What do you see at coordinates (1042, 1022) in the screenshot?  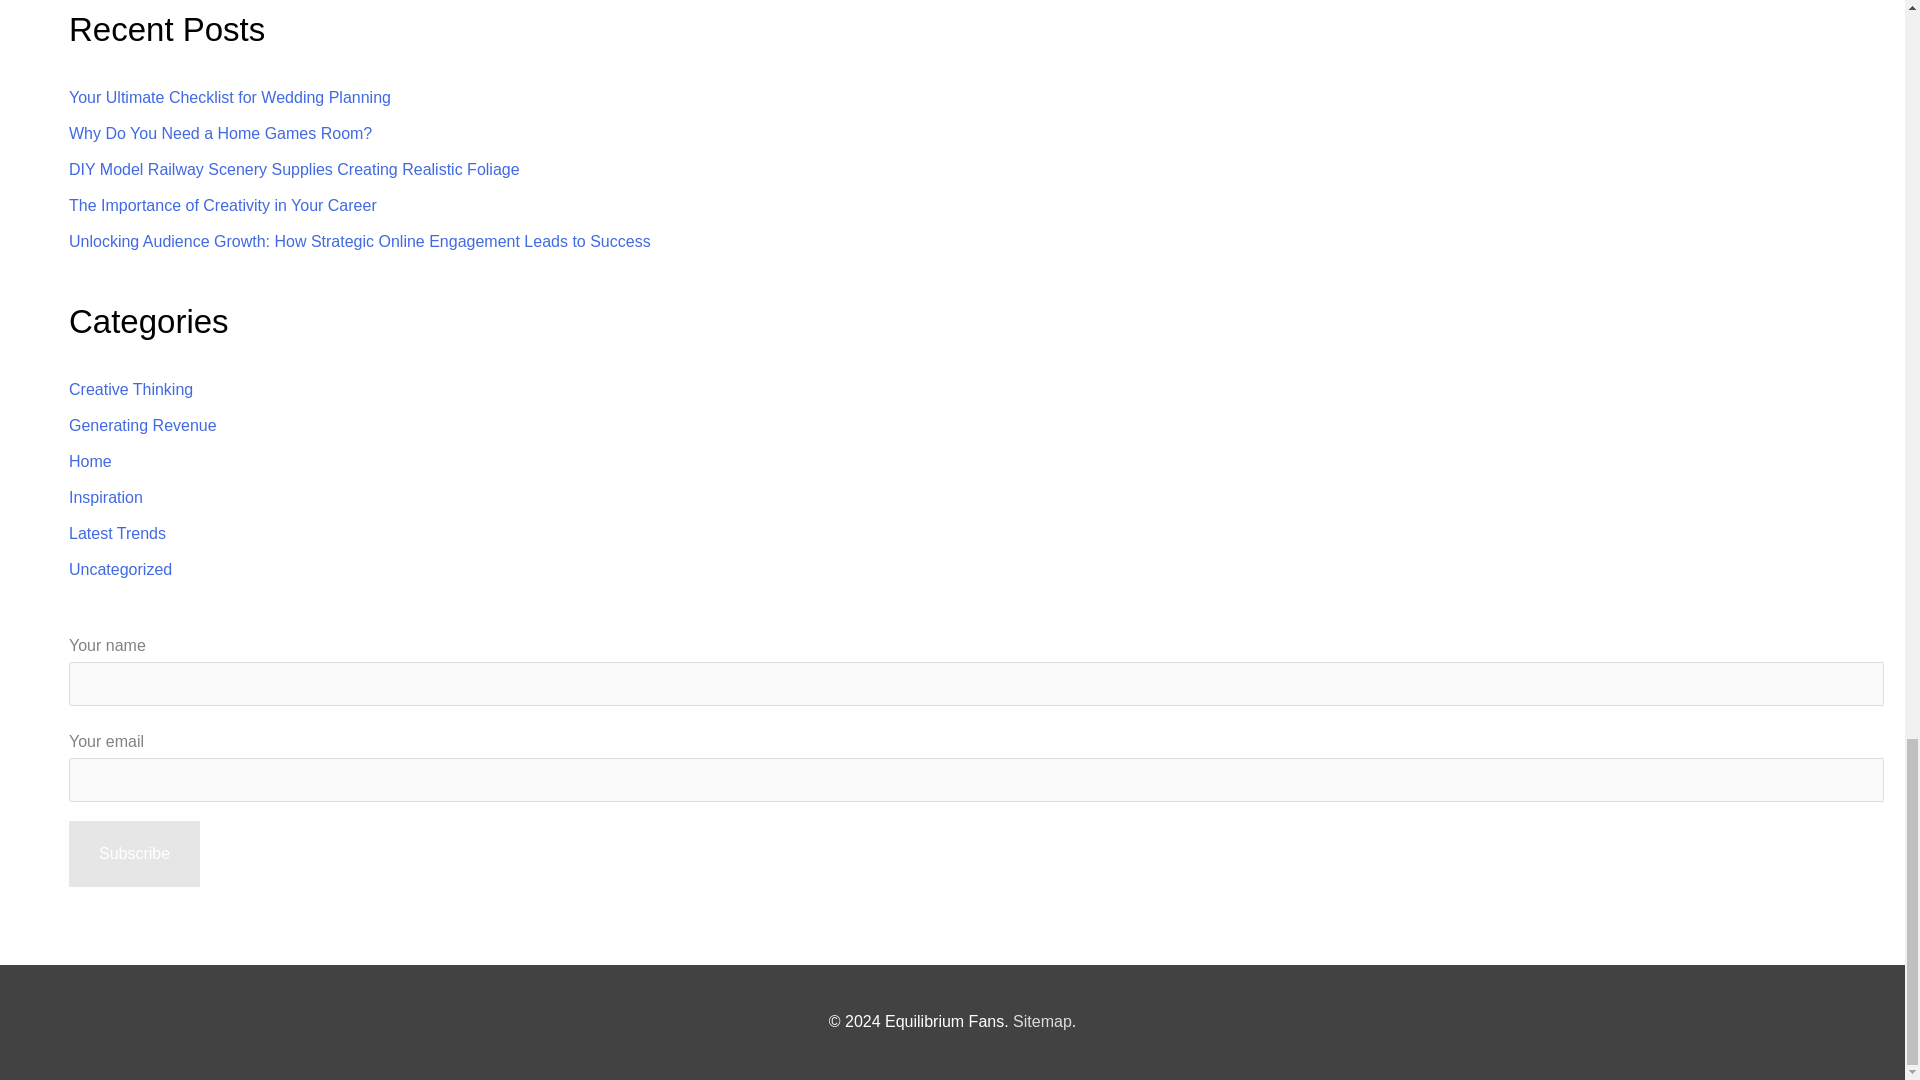 I see `Sitemap` at bounding box center [1042, 1022].